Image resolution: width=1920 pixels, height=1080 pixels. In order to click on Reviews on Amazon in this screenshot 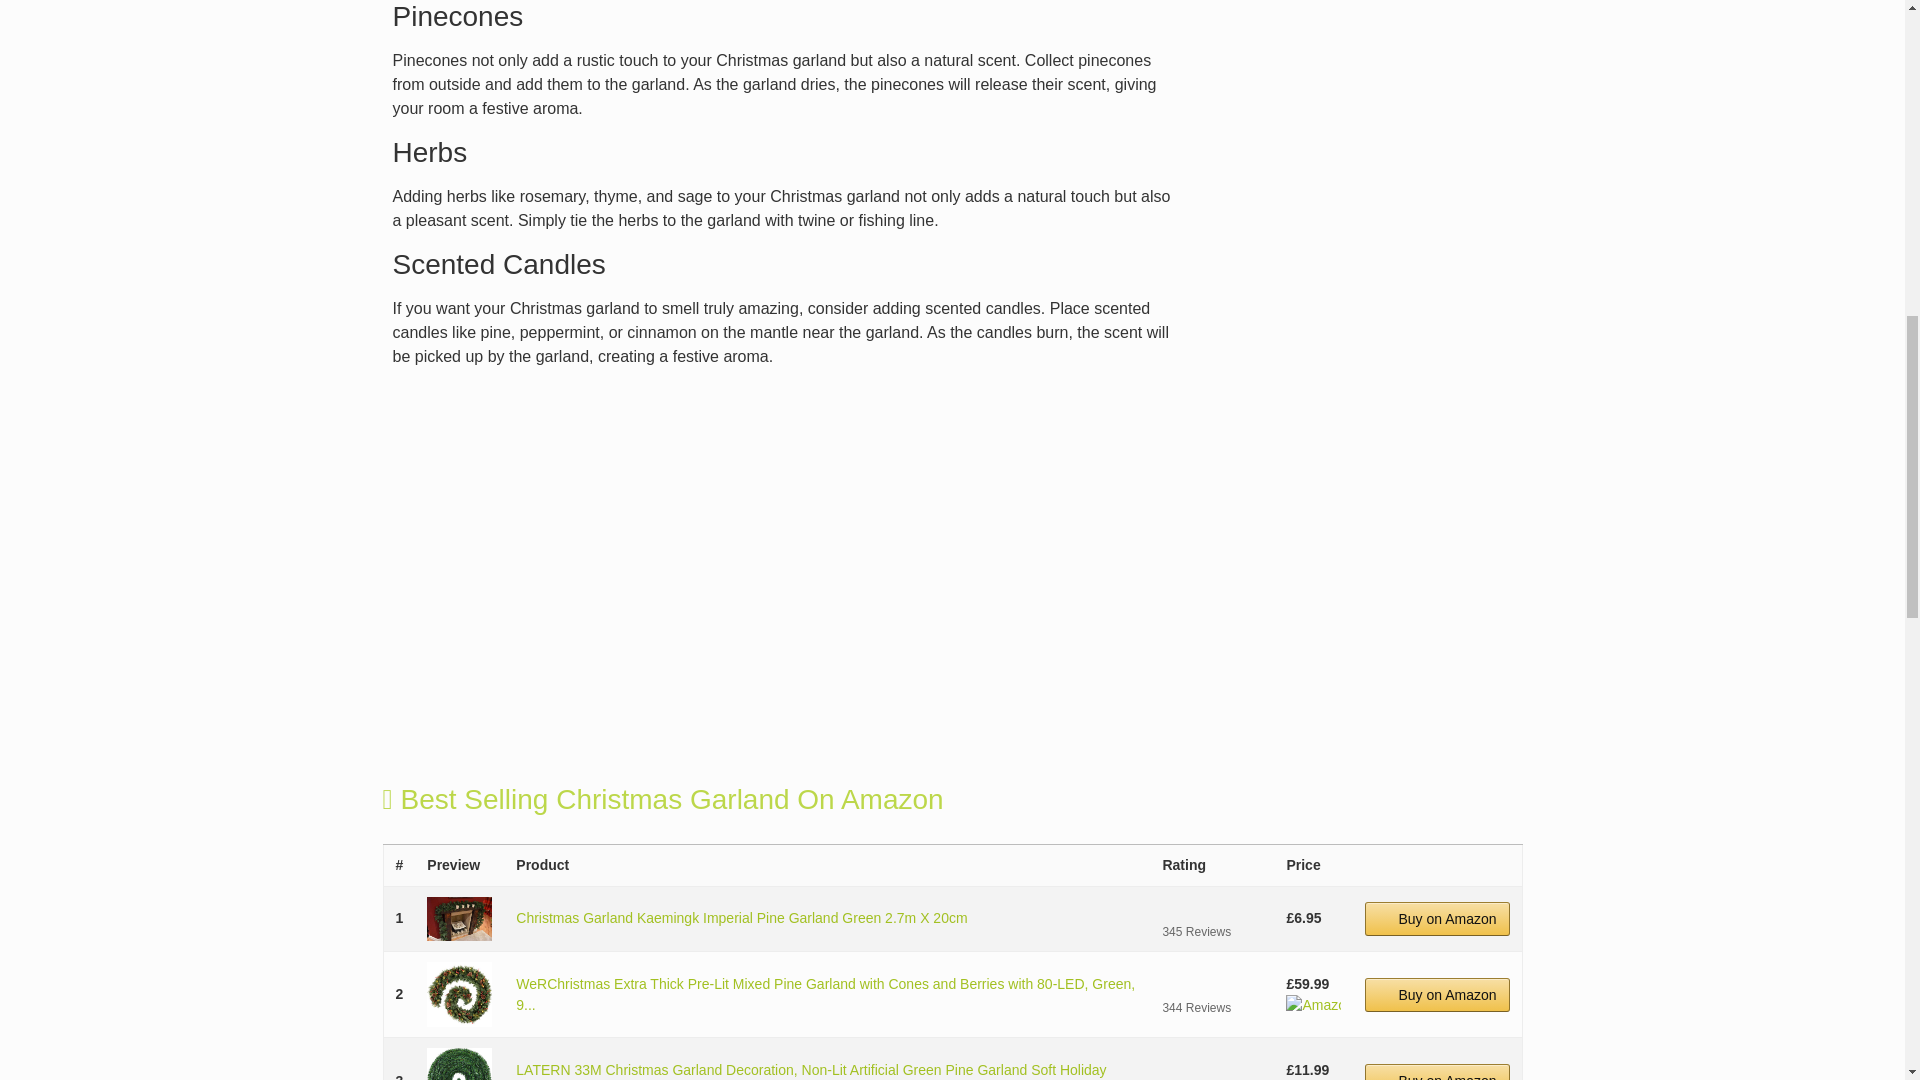, I will do `click(1211, 984)`.